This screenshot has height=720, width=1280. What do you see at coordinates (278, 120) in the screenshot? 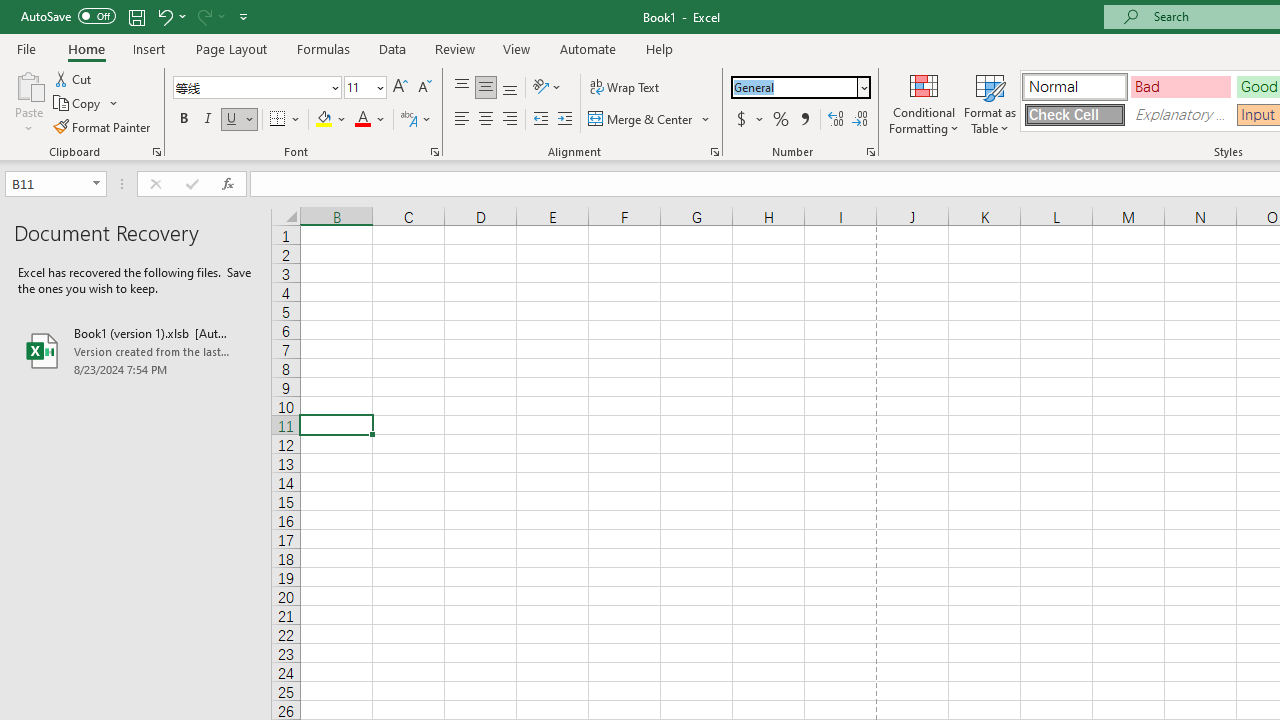
I see `Bottom Border` at bounding box center [278, 120].